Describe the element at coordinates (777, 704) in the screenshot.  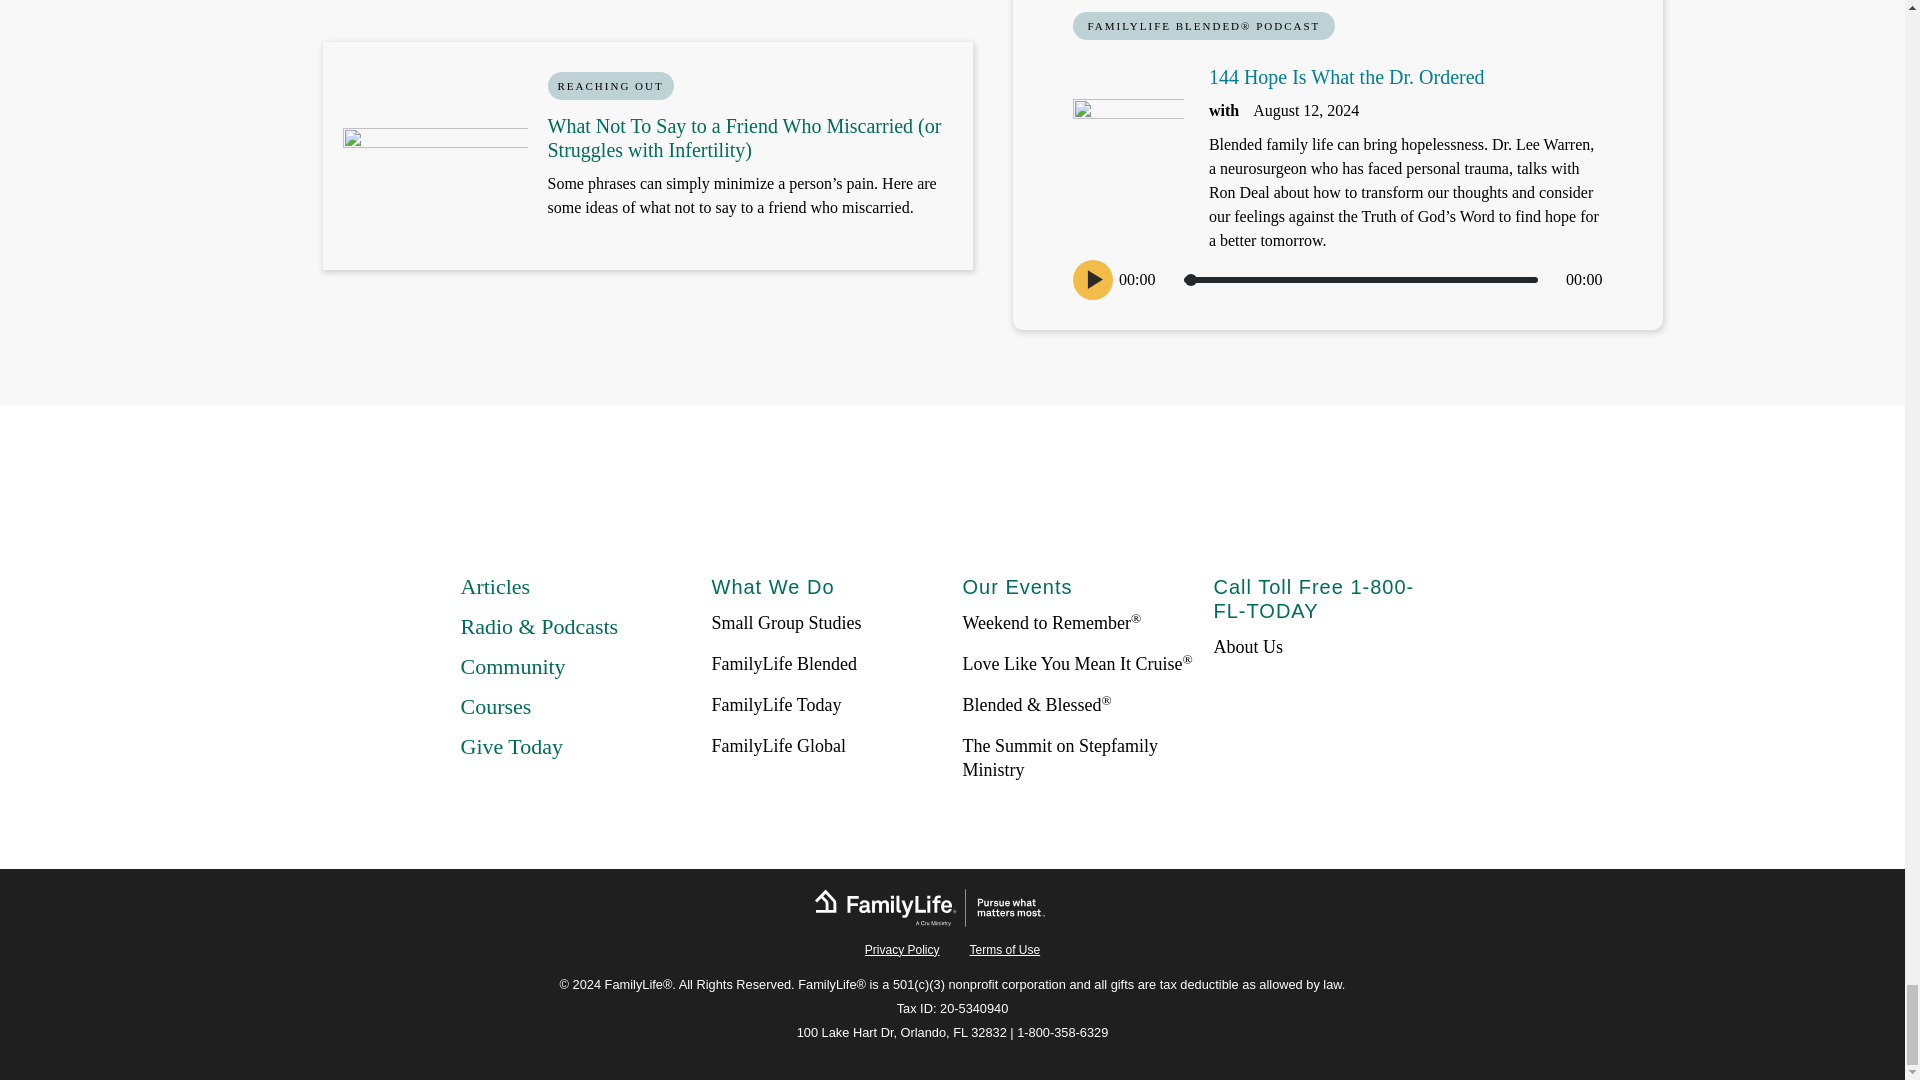
I see `FamilyLife Today` at that location.